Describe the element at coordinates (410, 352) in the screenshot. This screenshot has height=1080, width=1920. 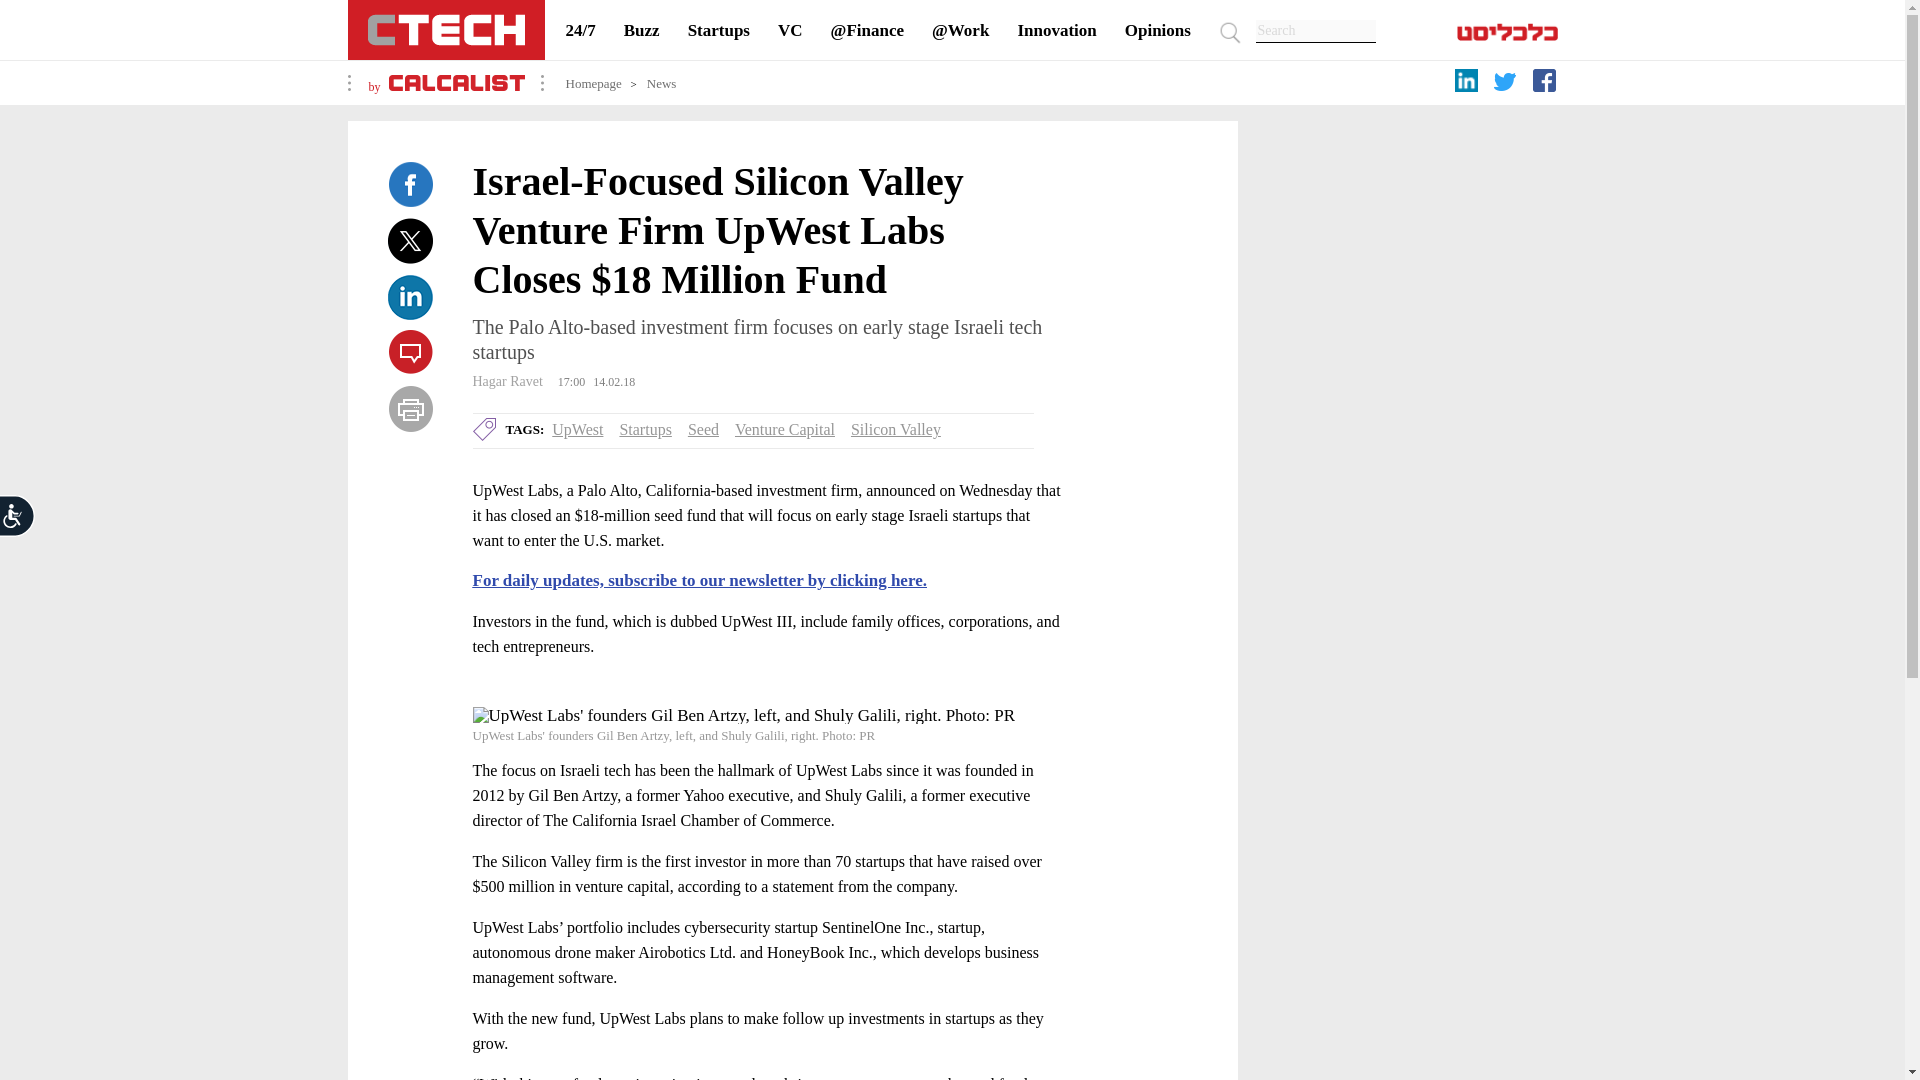
I see `Talkback` at that location.